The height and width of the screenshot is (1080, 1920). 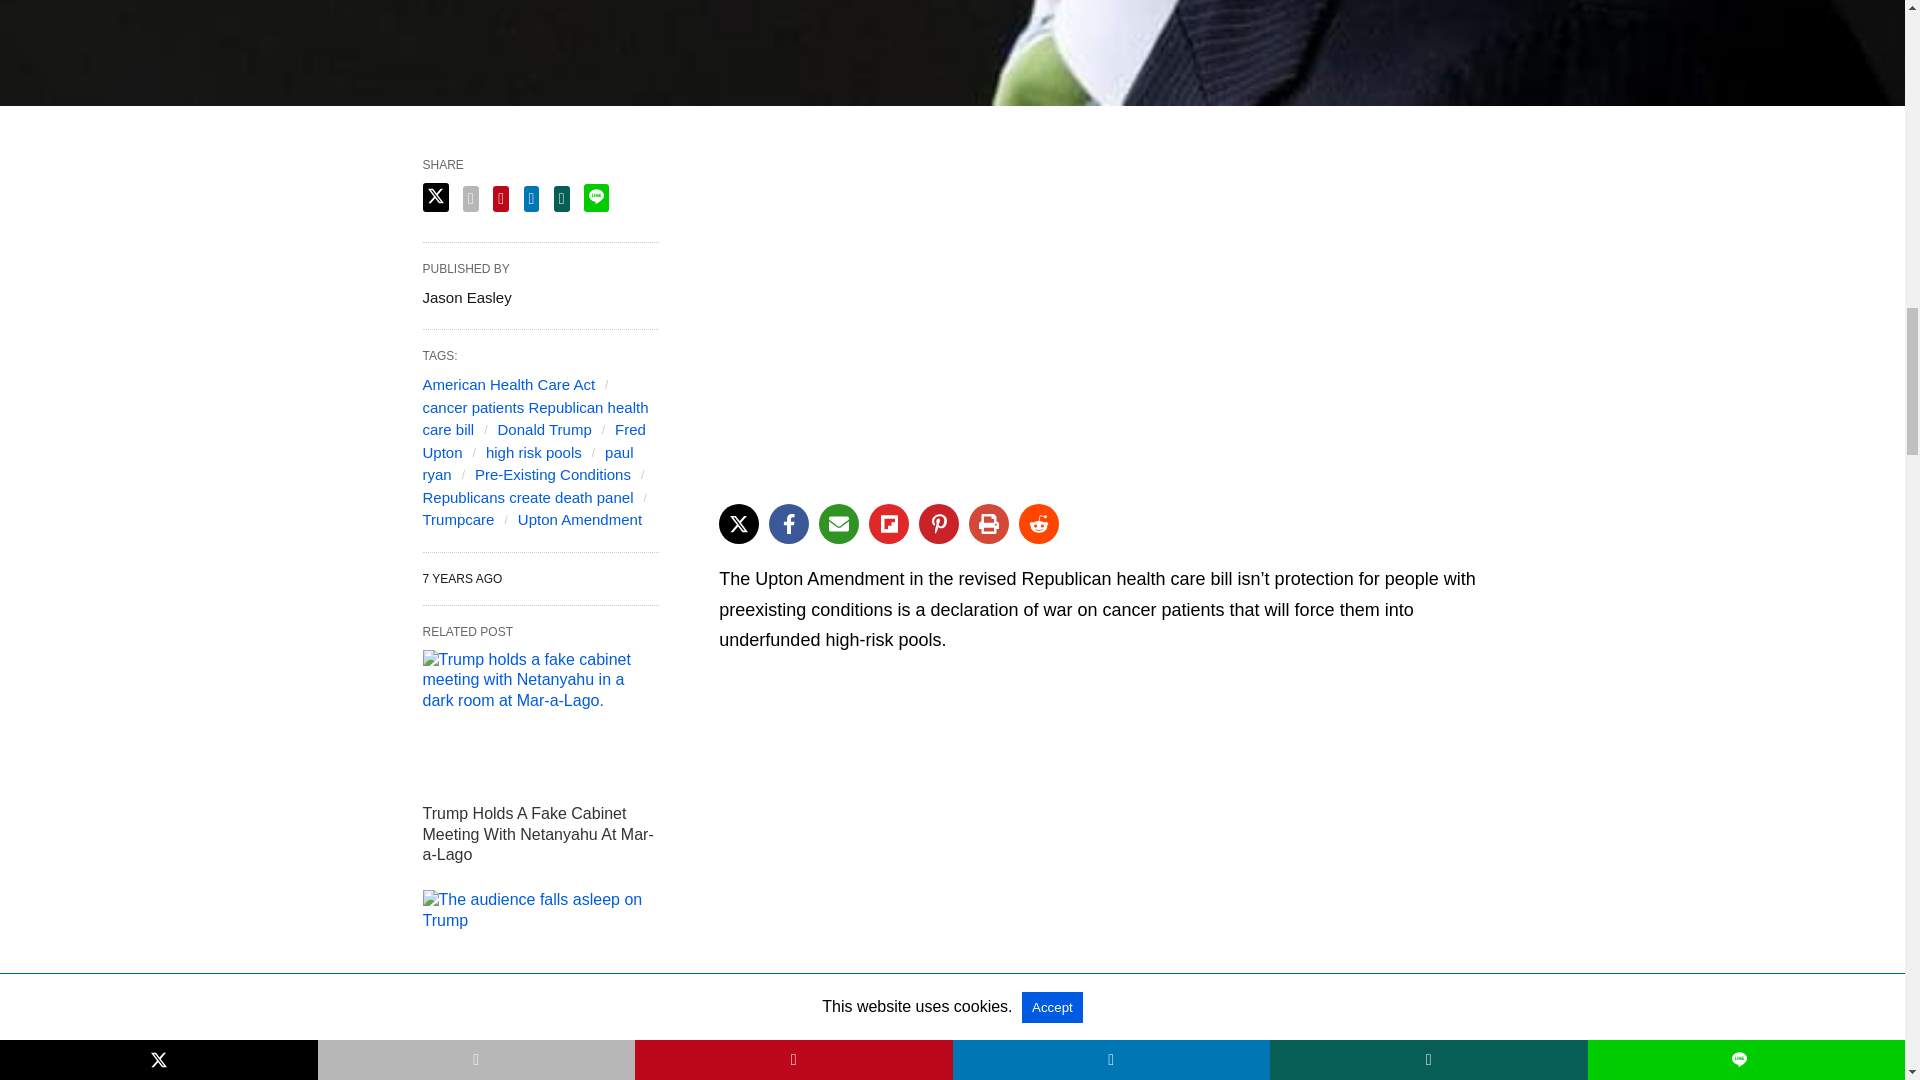 What do you see at coordinates (508, 384) in the screenshot?
I see `American Health Care Act` at bounding box center [508, 384].